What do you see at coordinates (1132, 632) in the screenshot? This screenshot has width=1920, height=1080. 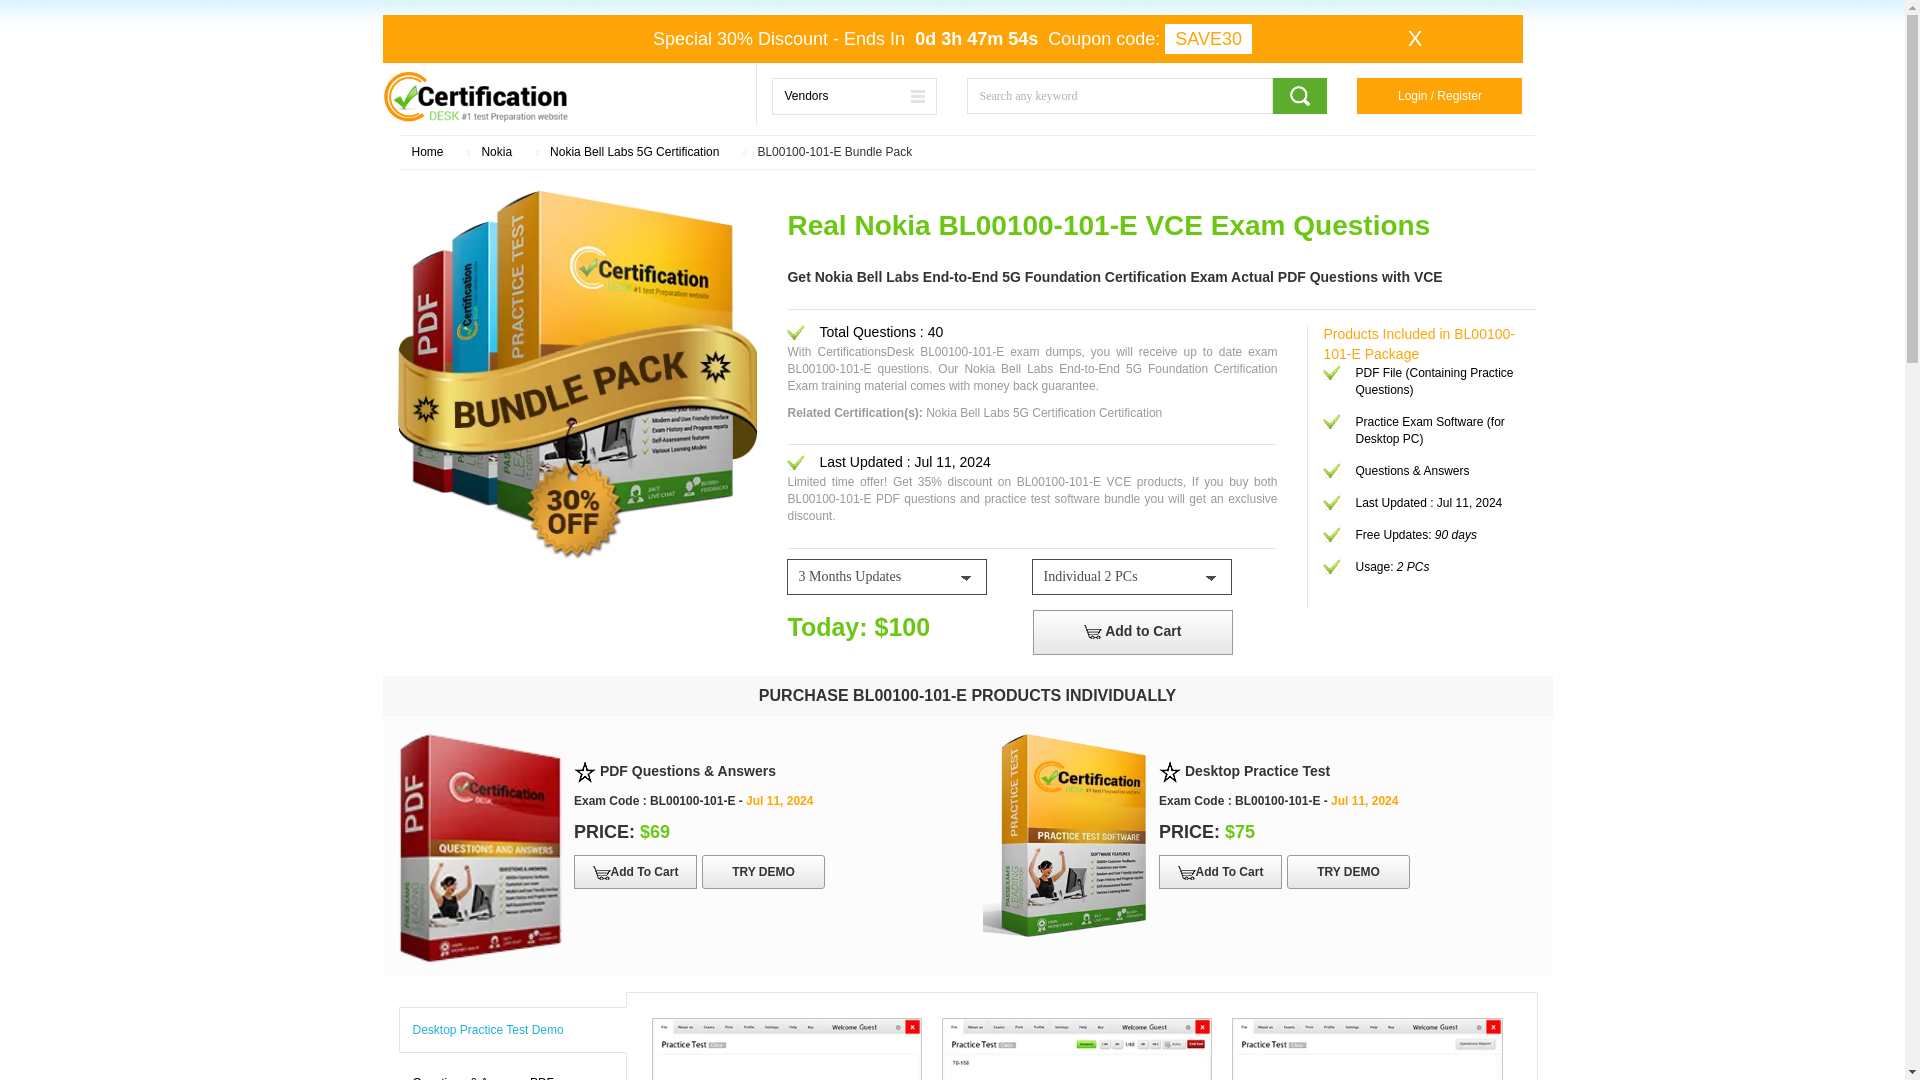 I see `Add to Cart` at bounding box center [1132, 632].